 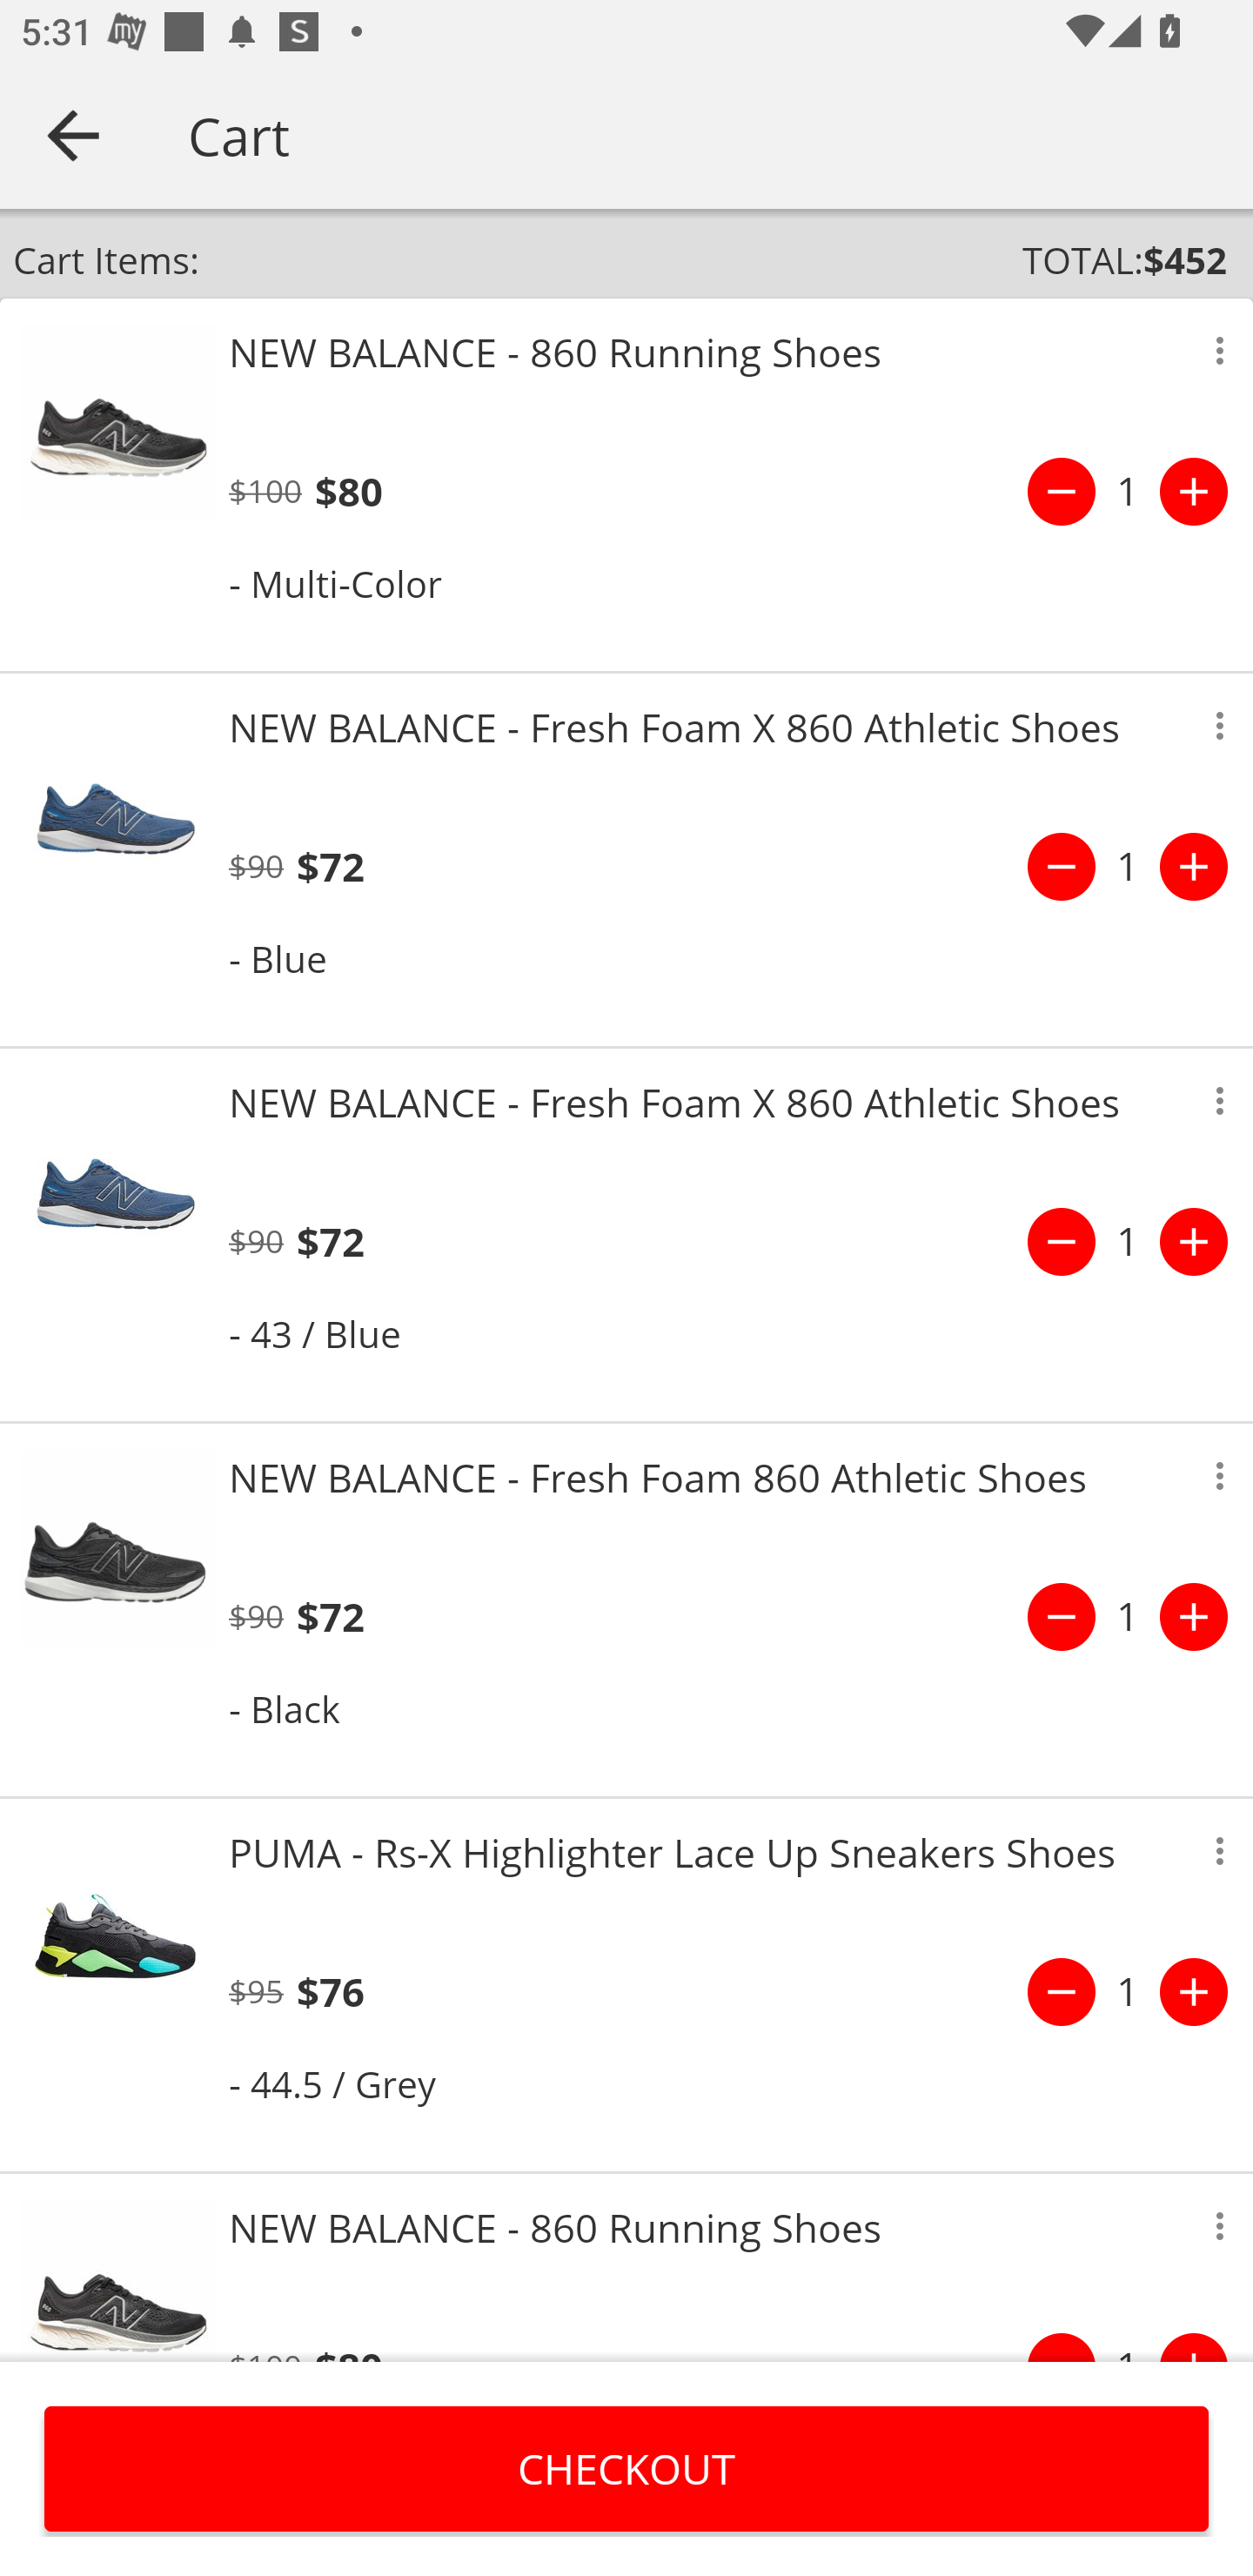 What do you see at coordinates (1128, 1991) in the screenshot?
I see `1` at bounding box center [1128, 1991].